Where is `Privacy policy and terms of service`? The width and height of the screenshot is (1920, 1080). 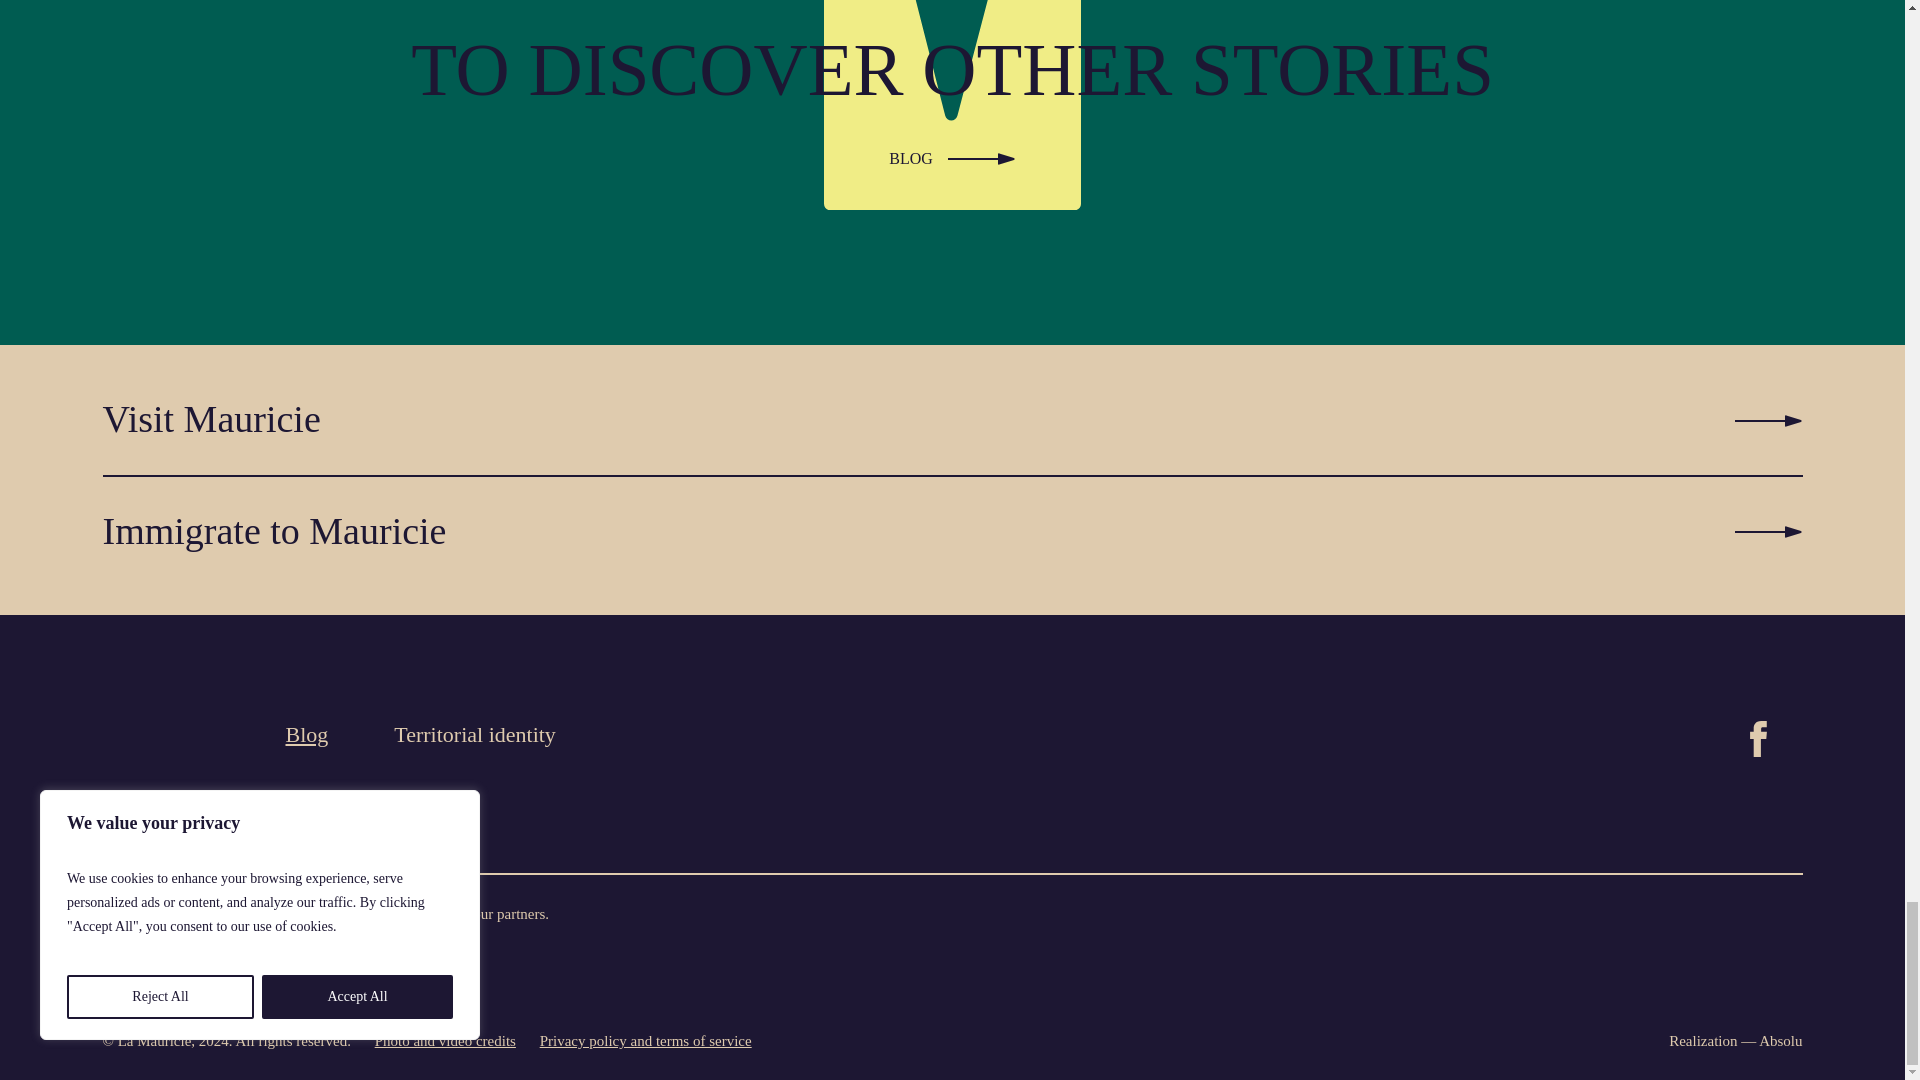
Privacy policy and terms of service is located at coordinates (636, 1040).